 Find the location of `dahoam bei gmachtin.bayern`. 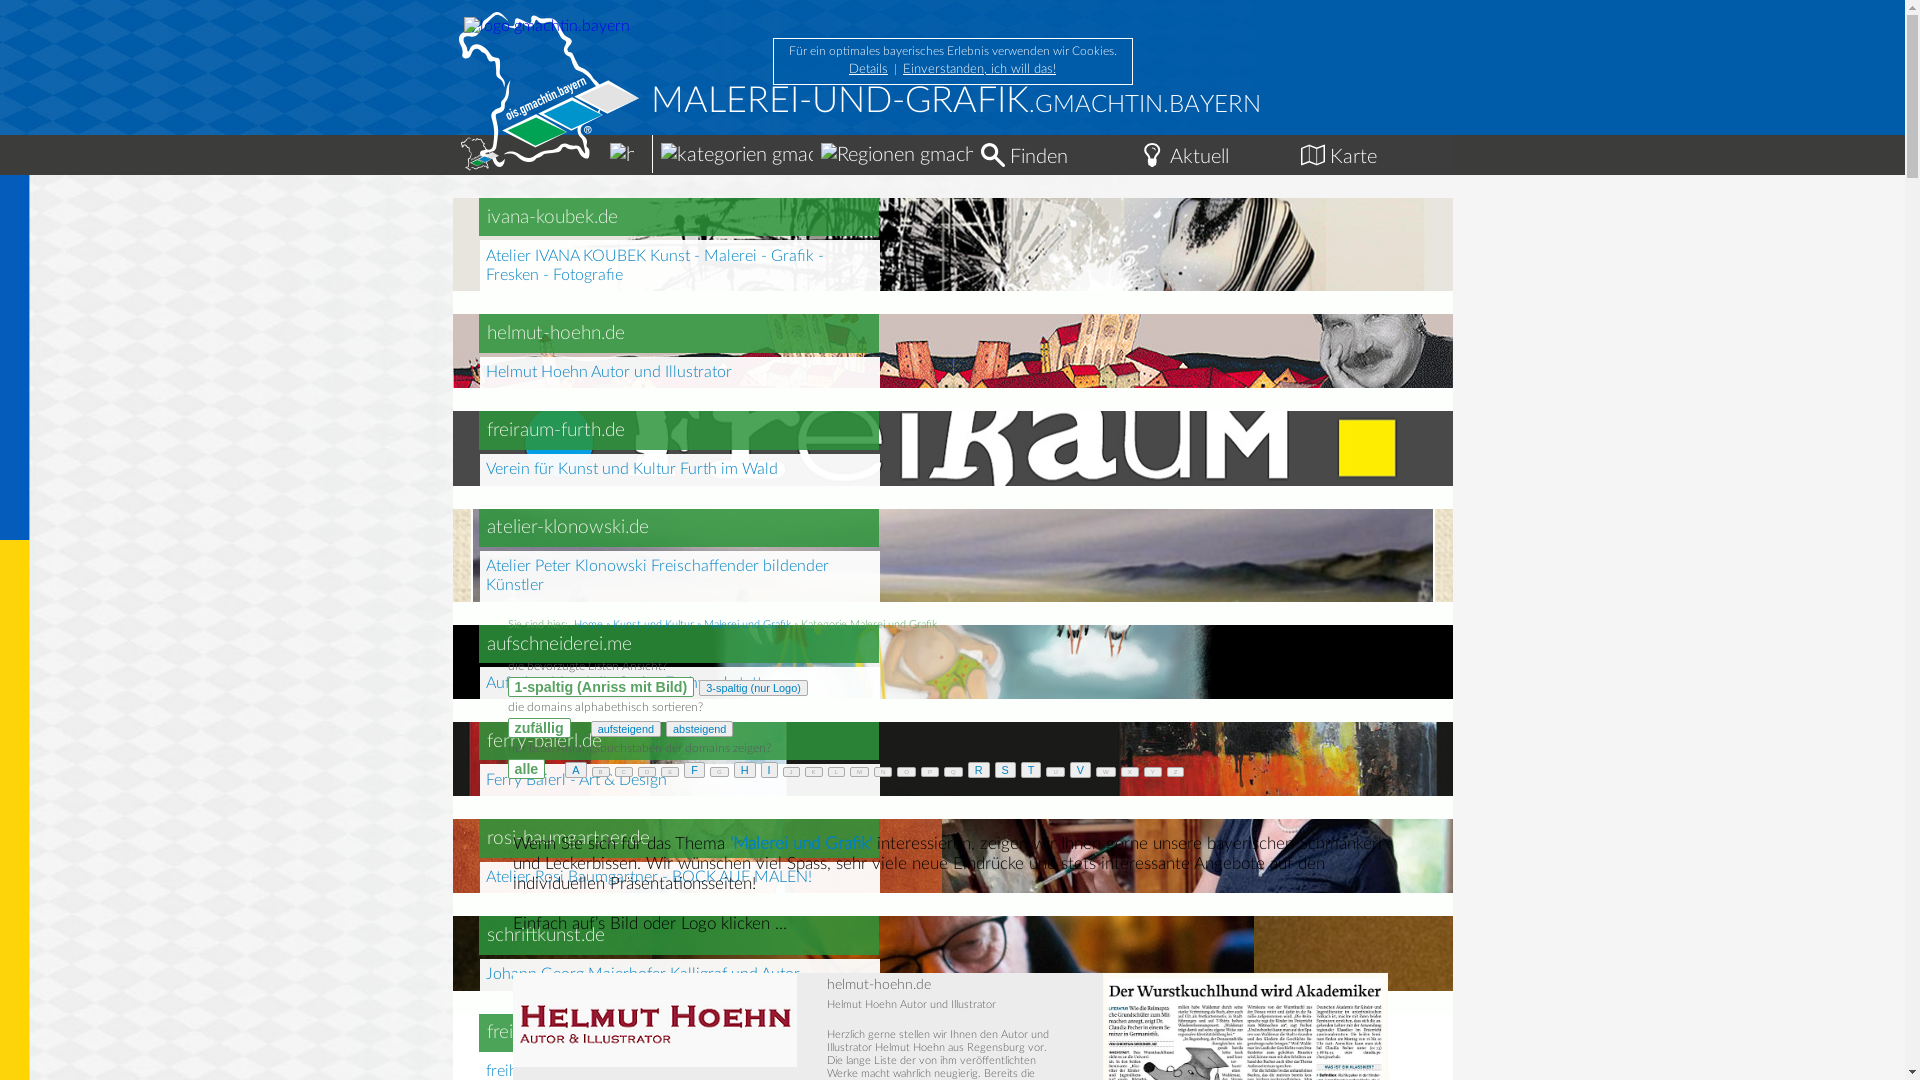

dahoam bei gmachtin.bayern is located at coordinates (622, 155).